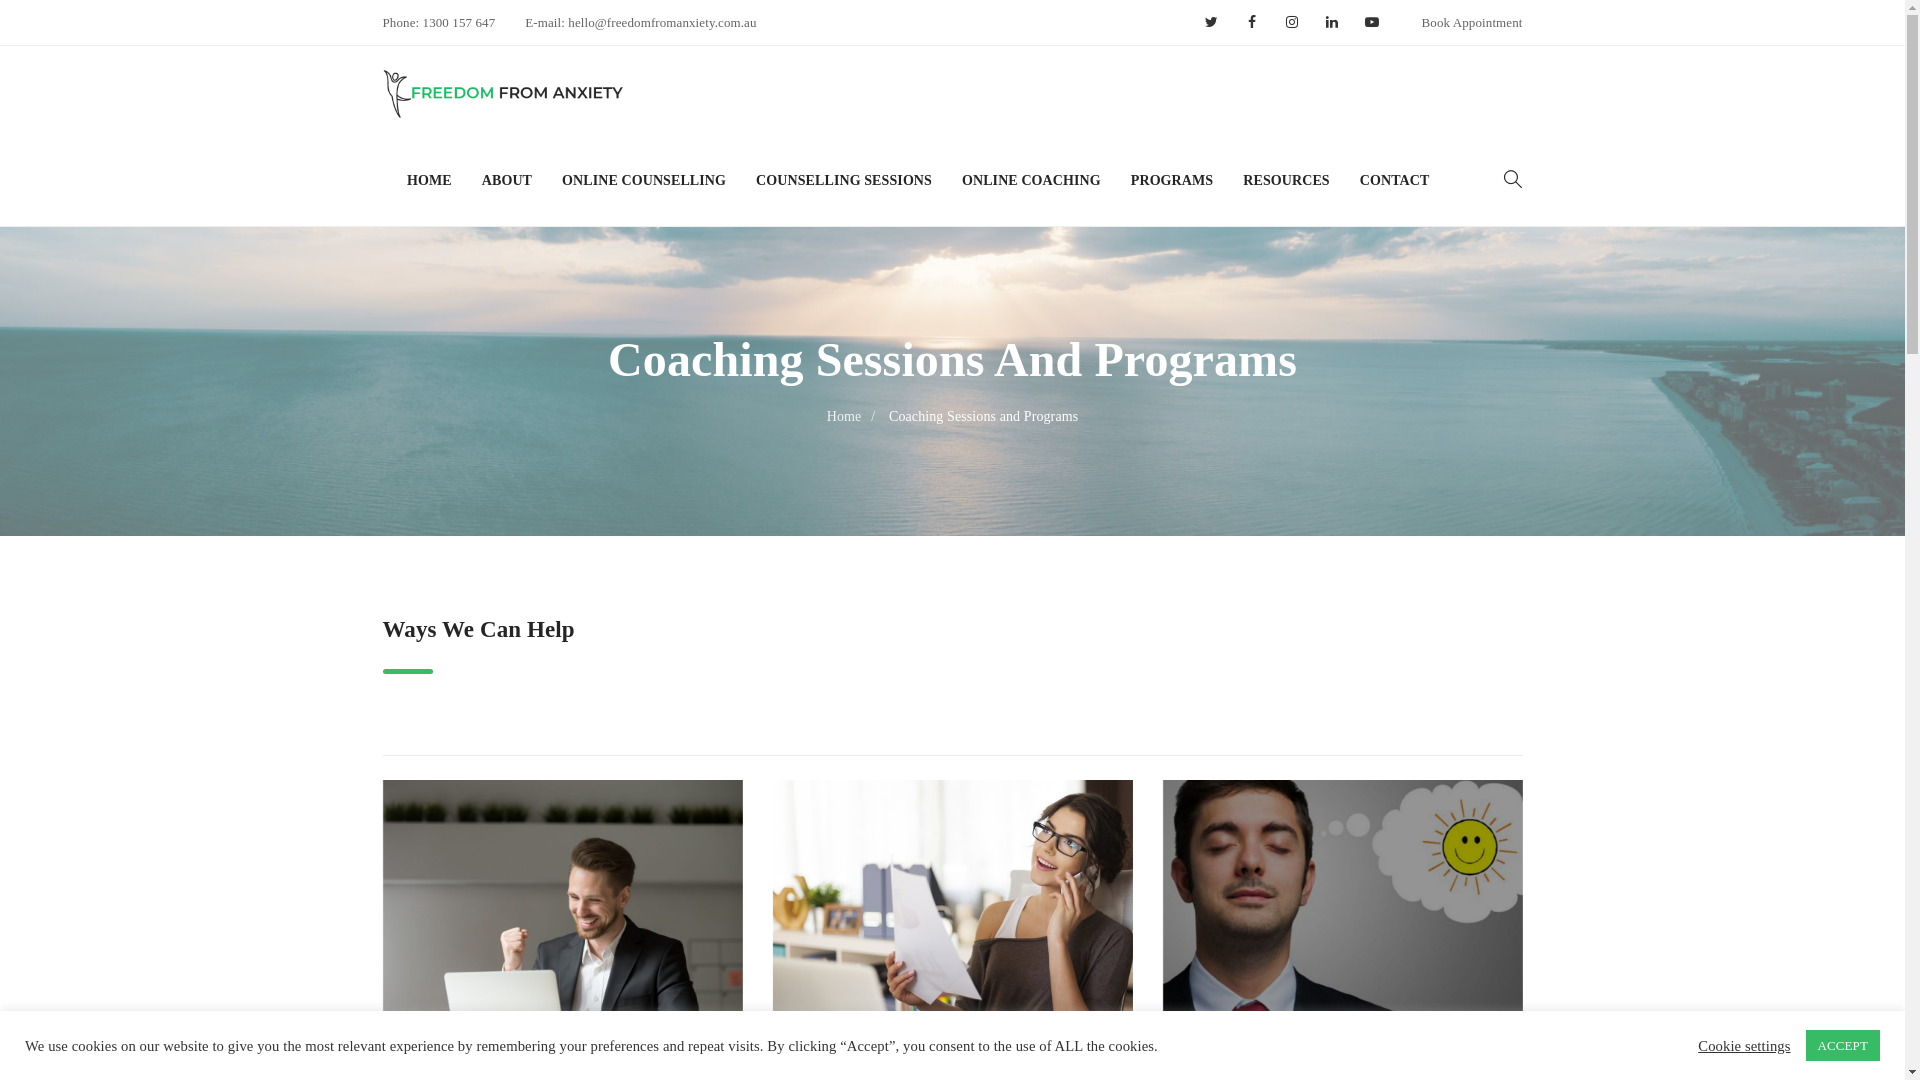 The width and height of the screenshot is (1920, 1080). What do you see at coordinates (503, 91) in the screenshot?
I see `Freedom From Anxiety` at bounding box center [503, 91].